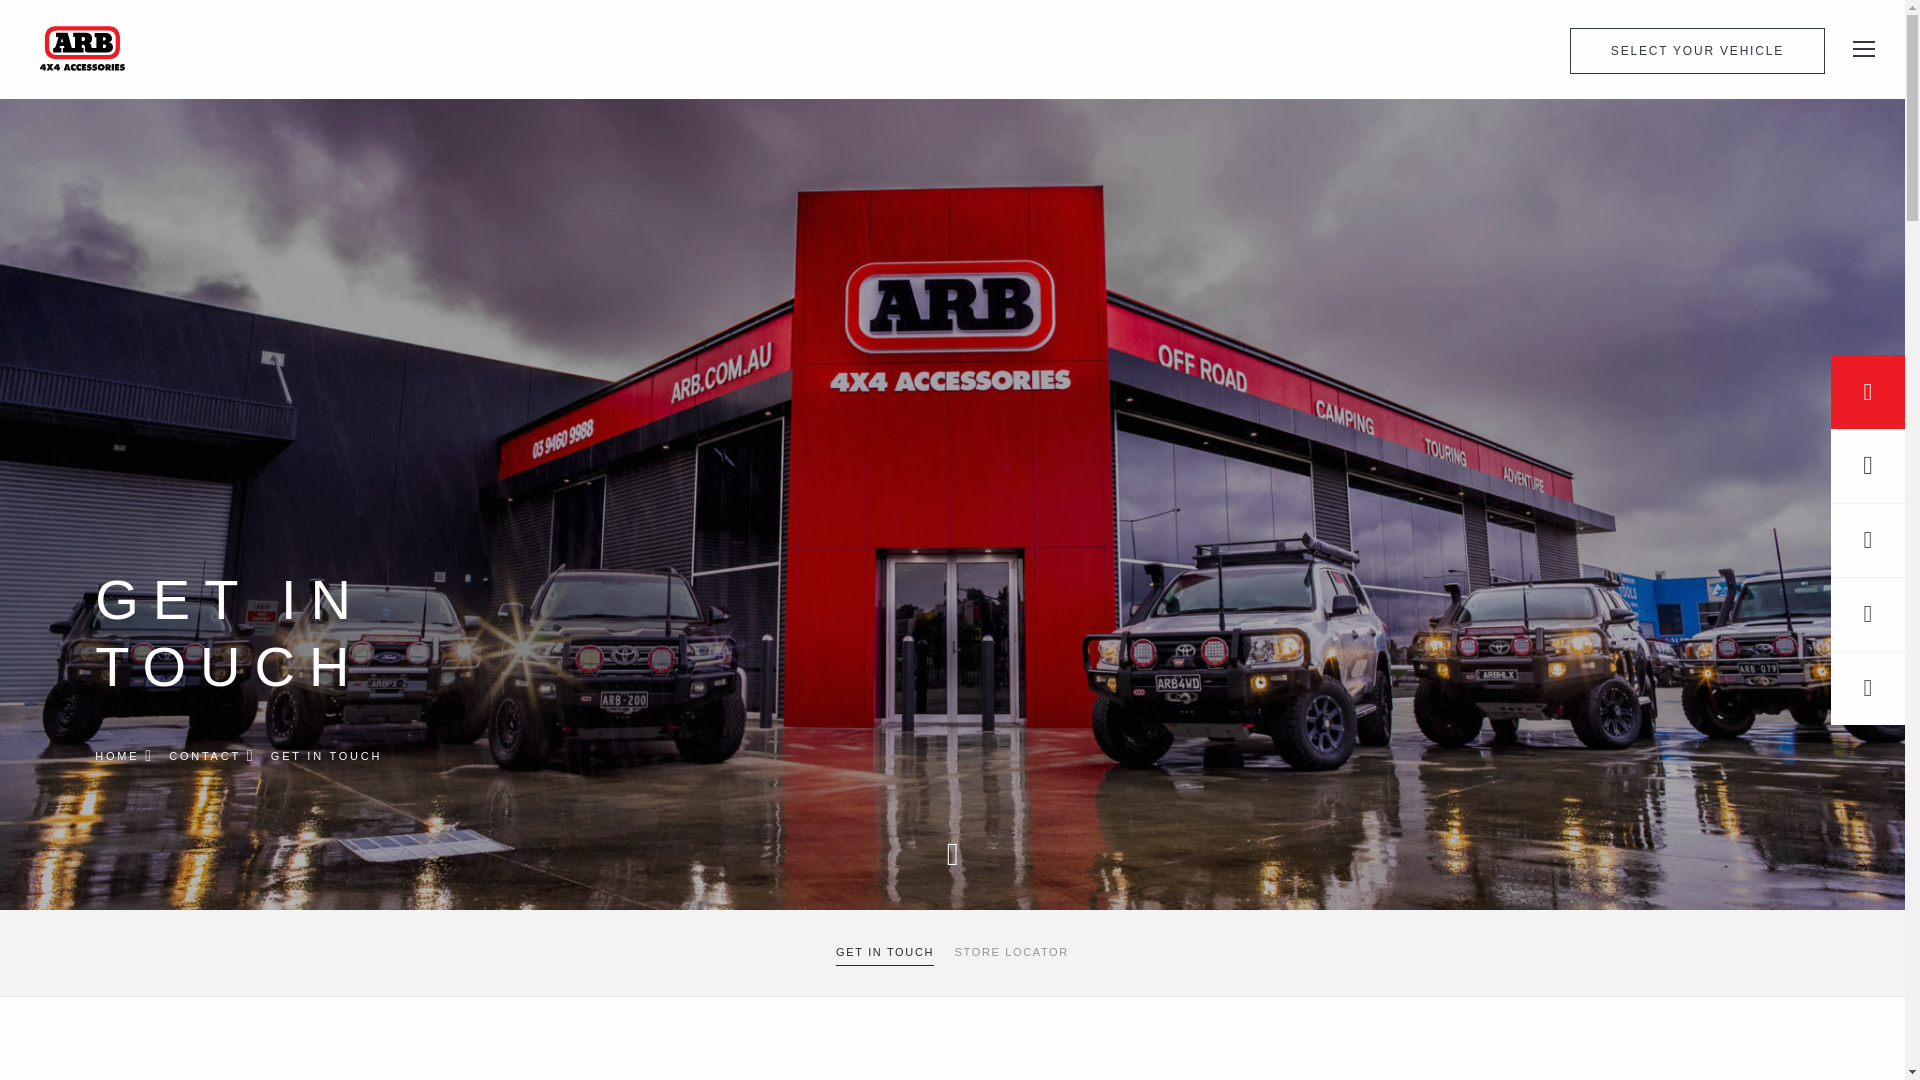  Describe the element at coordinates (884, 952) in the screenshot. I see `Get In Touch` at that location.